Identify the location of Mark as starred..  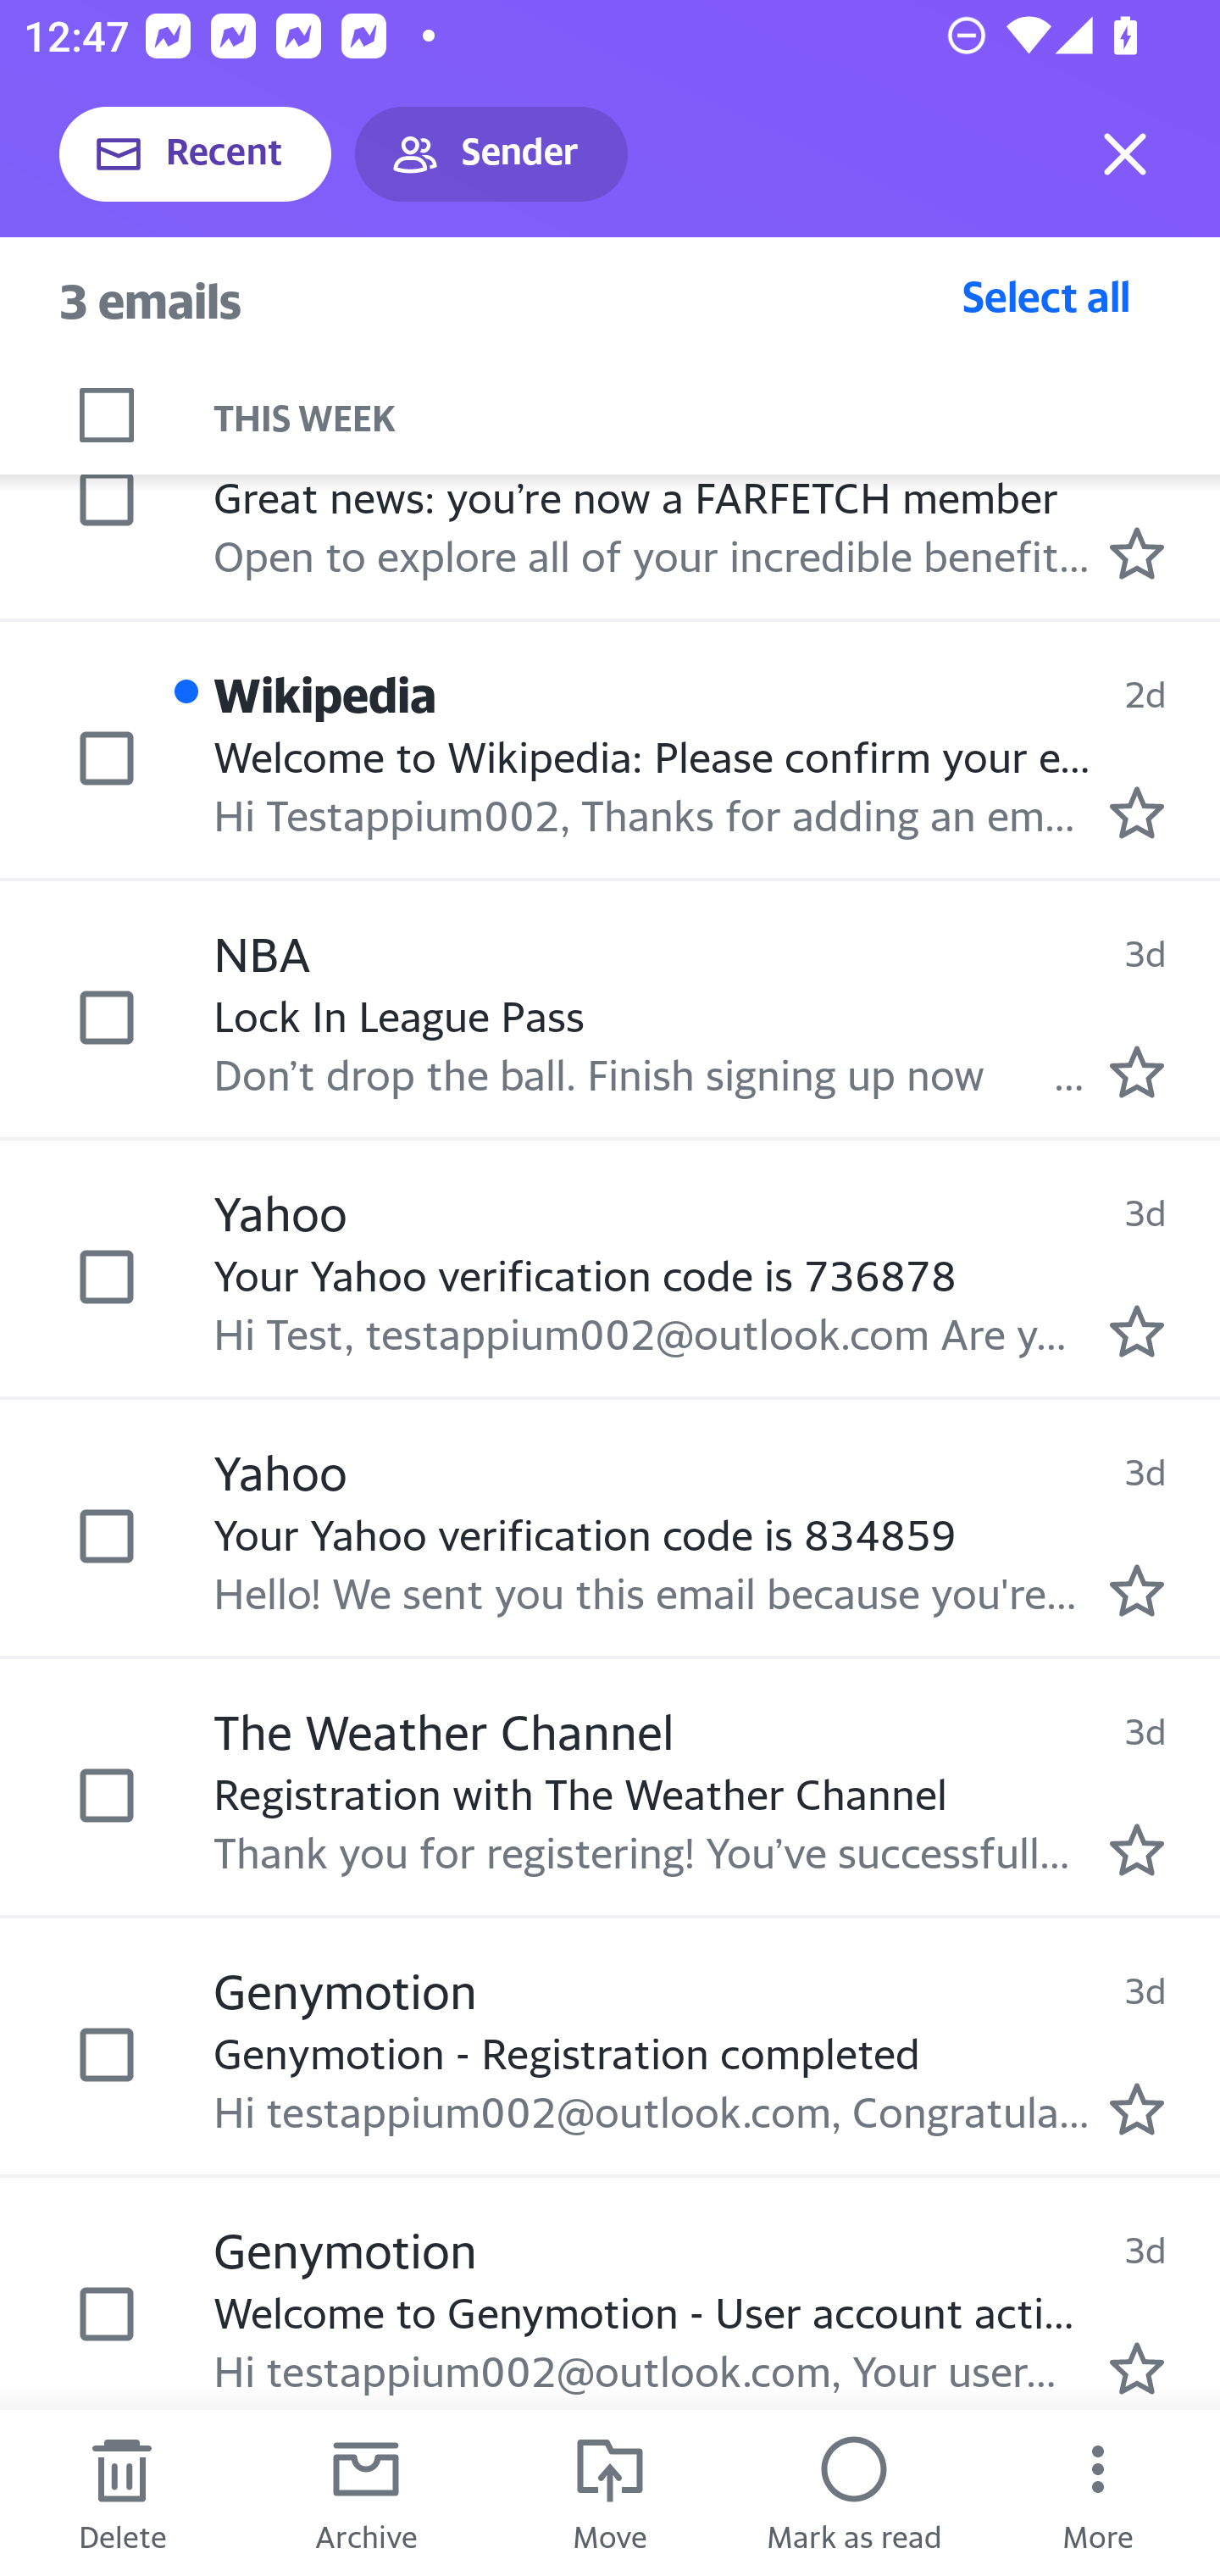
(1137, 1073).